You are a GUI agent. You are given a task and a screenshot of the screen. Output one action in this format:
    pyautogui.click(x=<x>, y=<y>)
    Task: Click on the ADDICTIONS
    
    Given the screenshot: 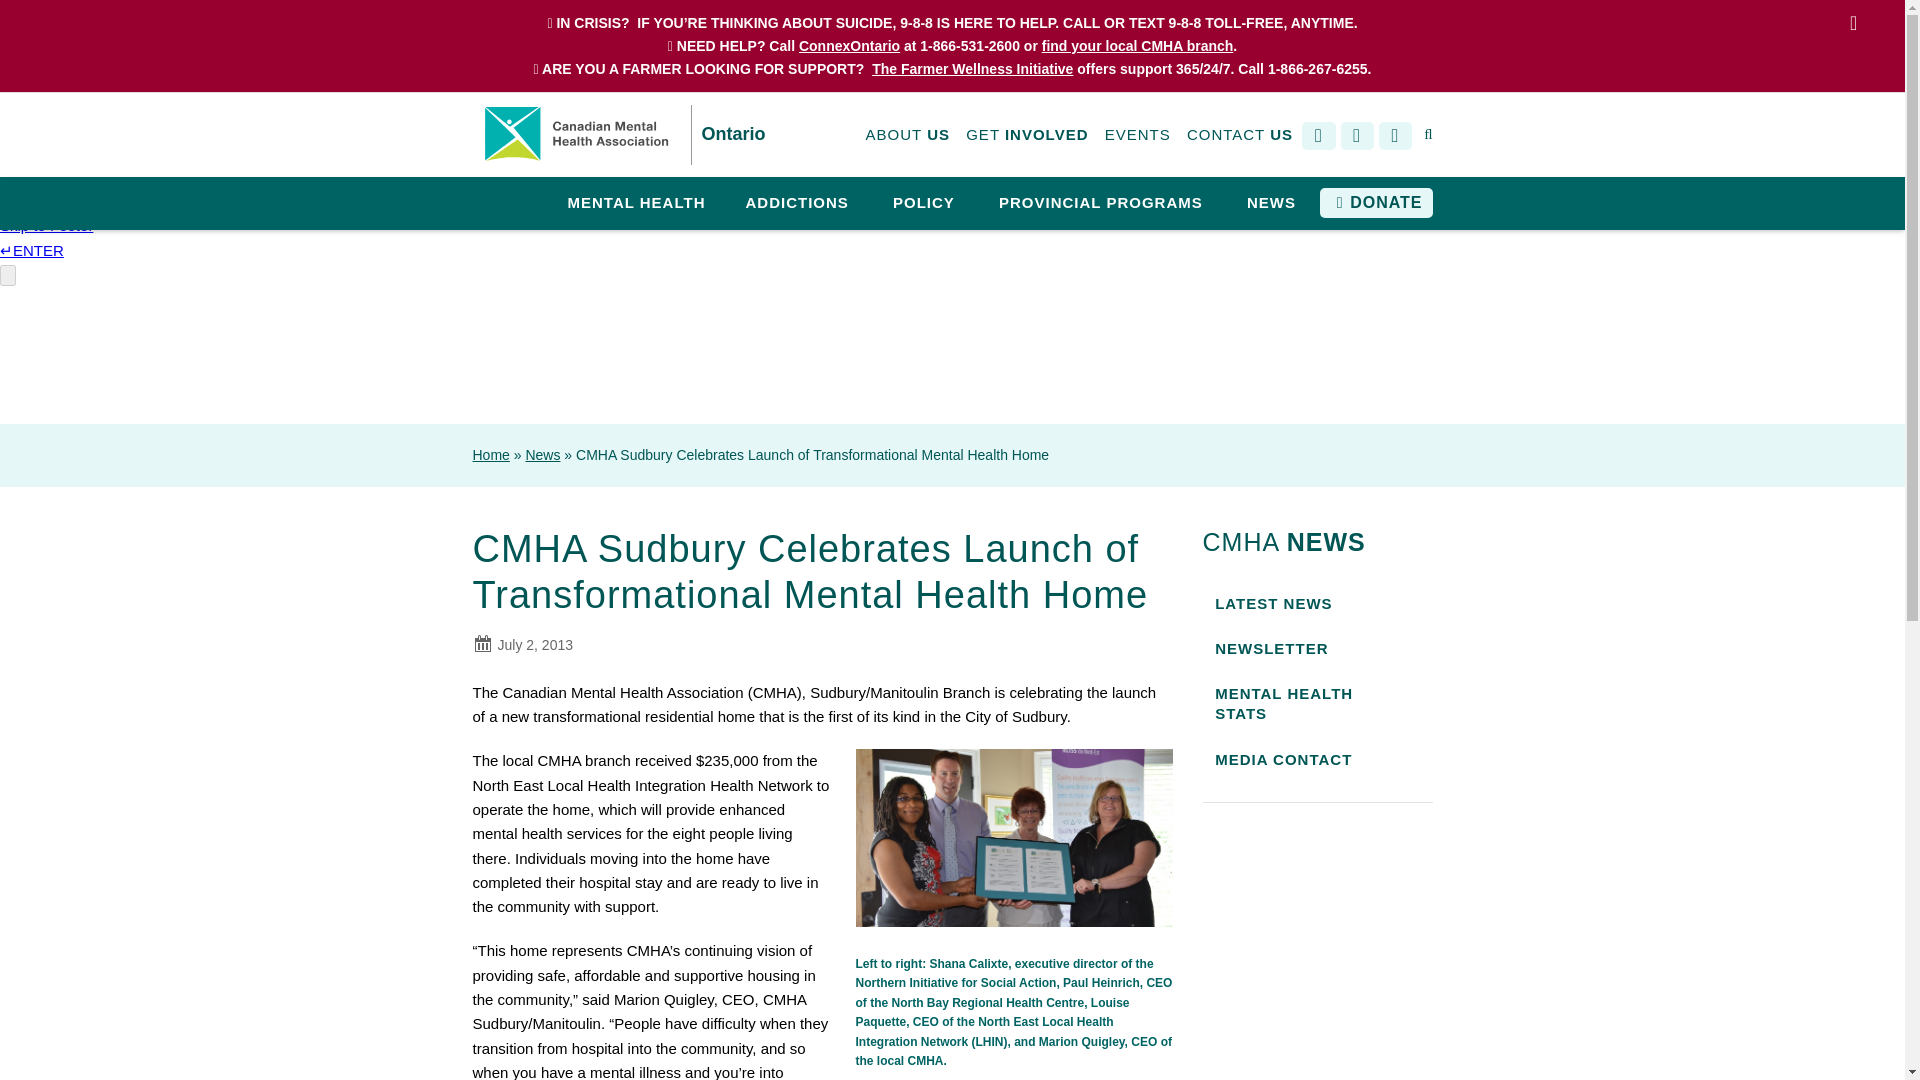 What is the action you would take?
    pyautogui.click(x=797, y=204)
    